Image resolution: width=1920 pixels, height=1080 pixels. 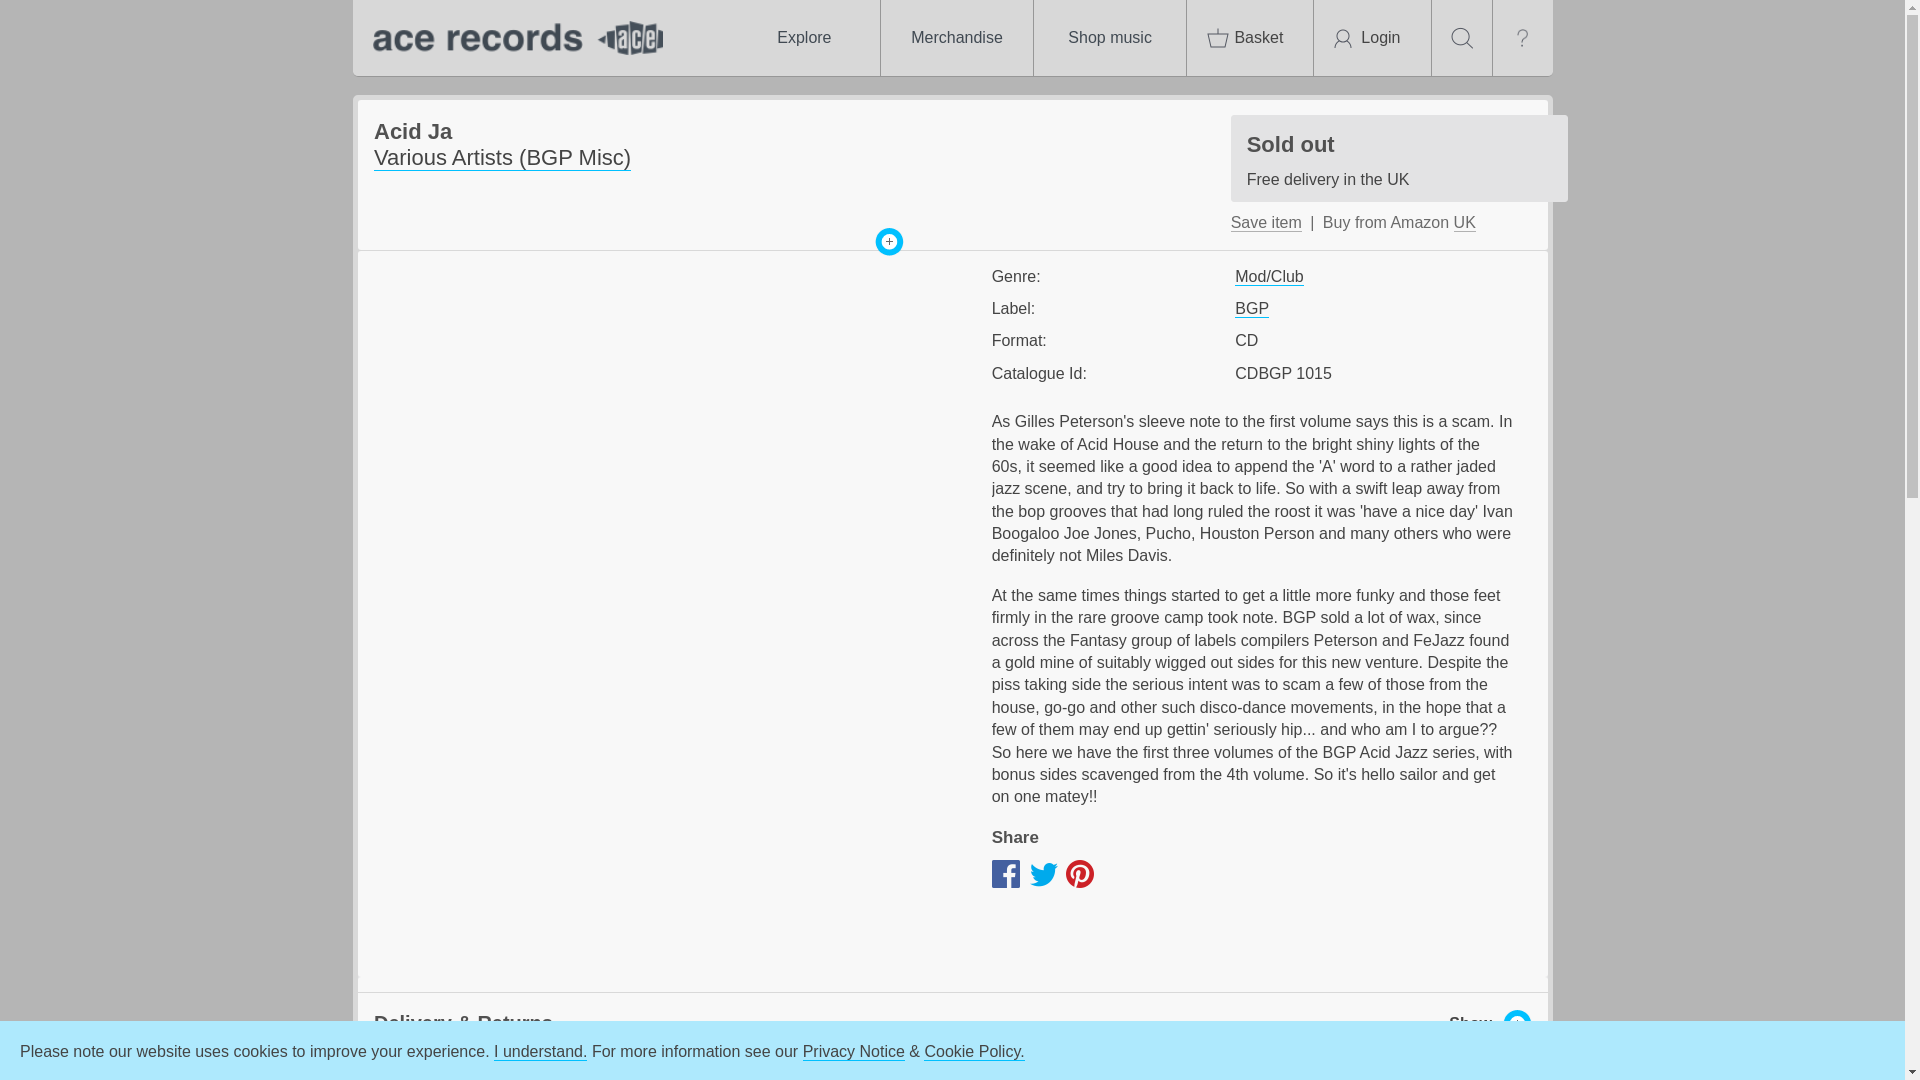 What do you see at coordinates (1250, 38) in the screenshot?
I see `Merchandise` at bounding box center [1250, 38].